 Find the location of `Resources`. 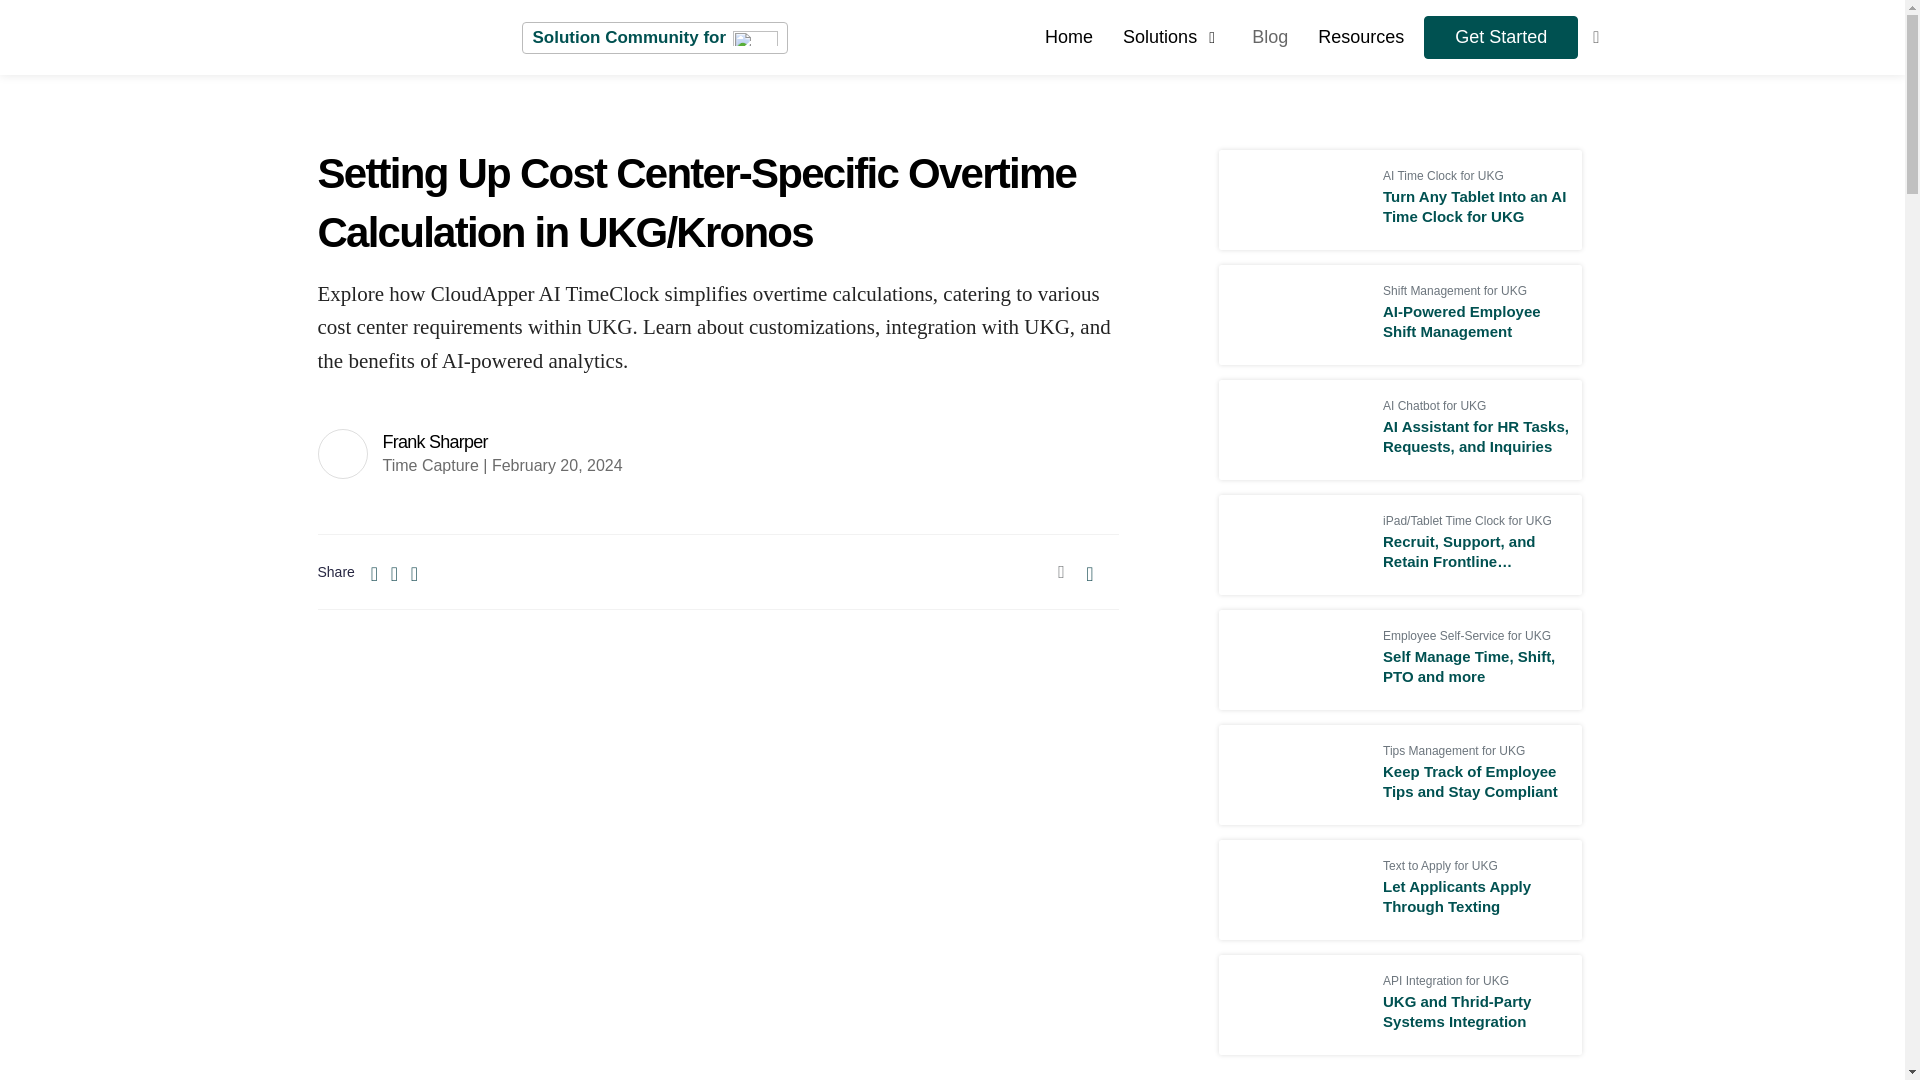

Resources is located at coordinates (1360, 36).